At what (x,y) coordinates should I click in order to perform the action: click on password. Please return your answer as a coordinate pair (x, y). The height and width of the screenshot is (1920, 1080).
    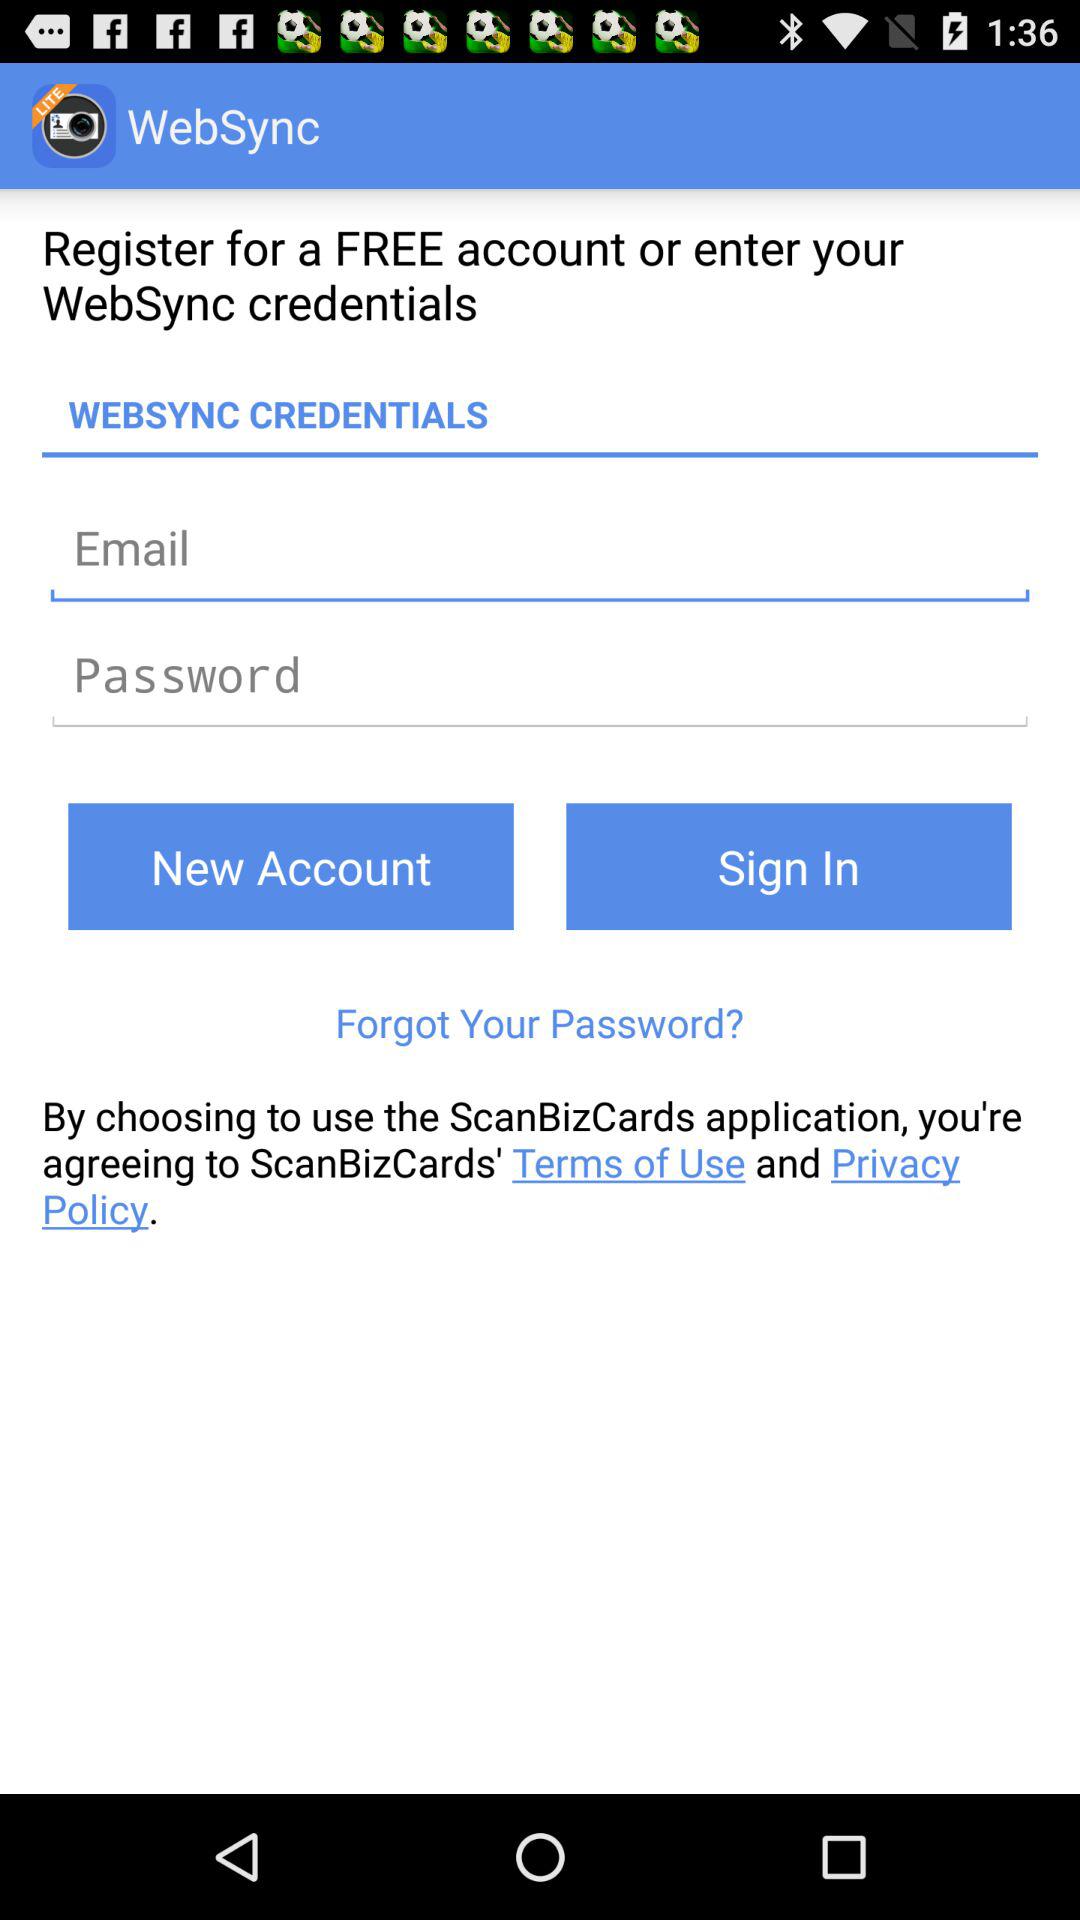
    Looking at the image, I should click on (540, 674).